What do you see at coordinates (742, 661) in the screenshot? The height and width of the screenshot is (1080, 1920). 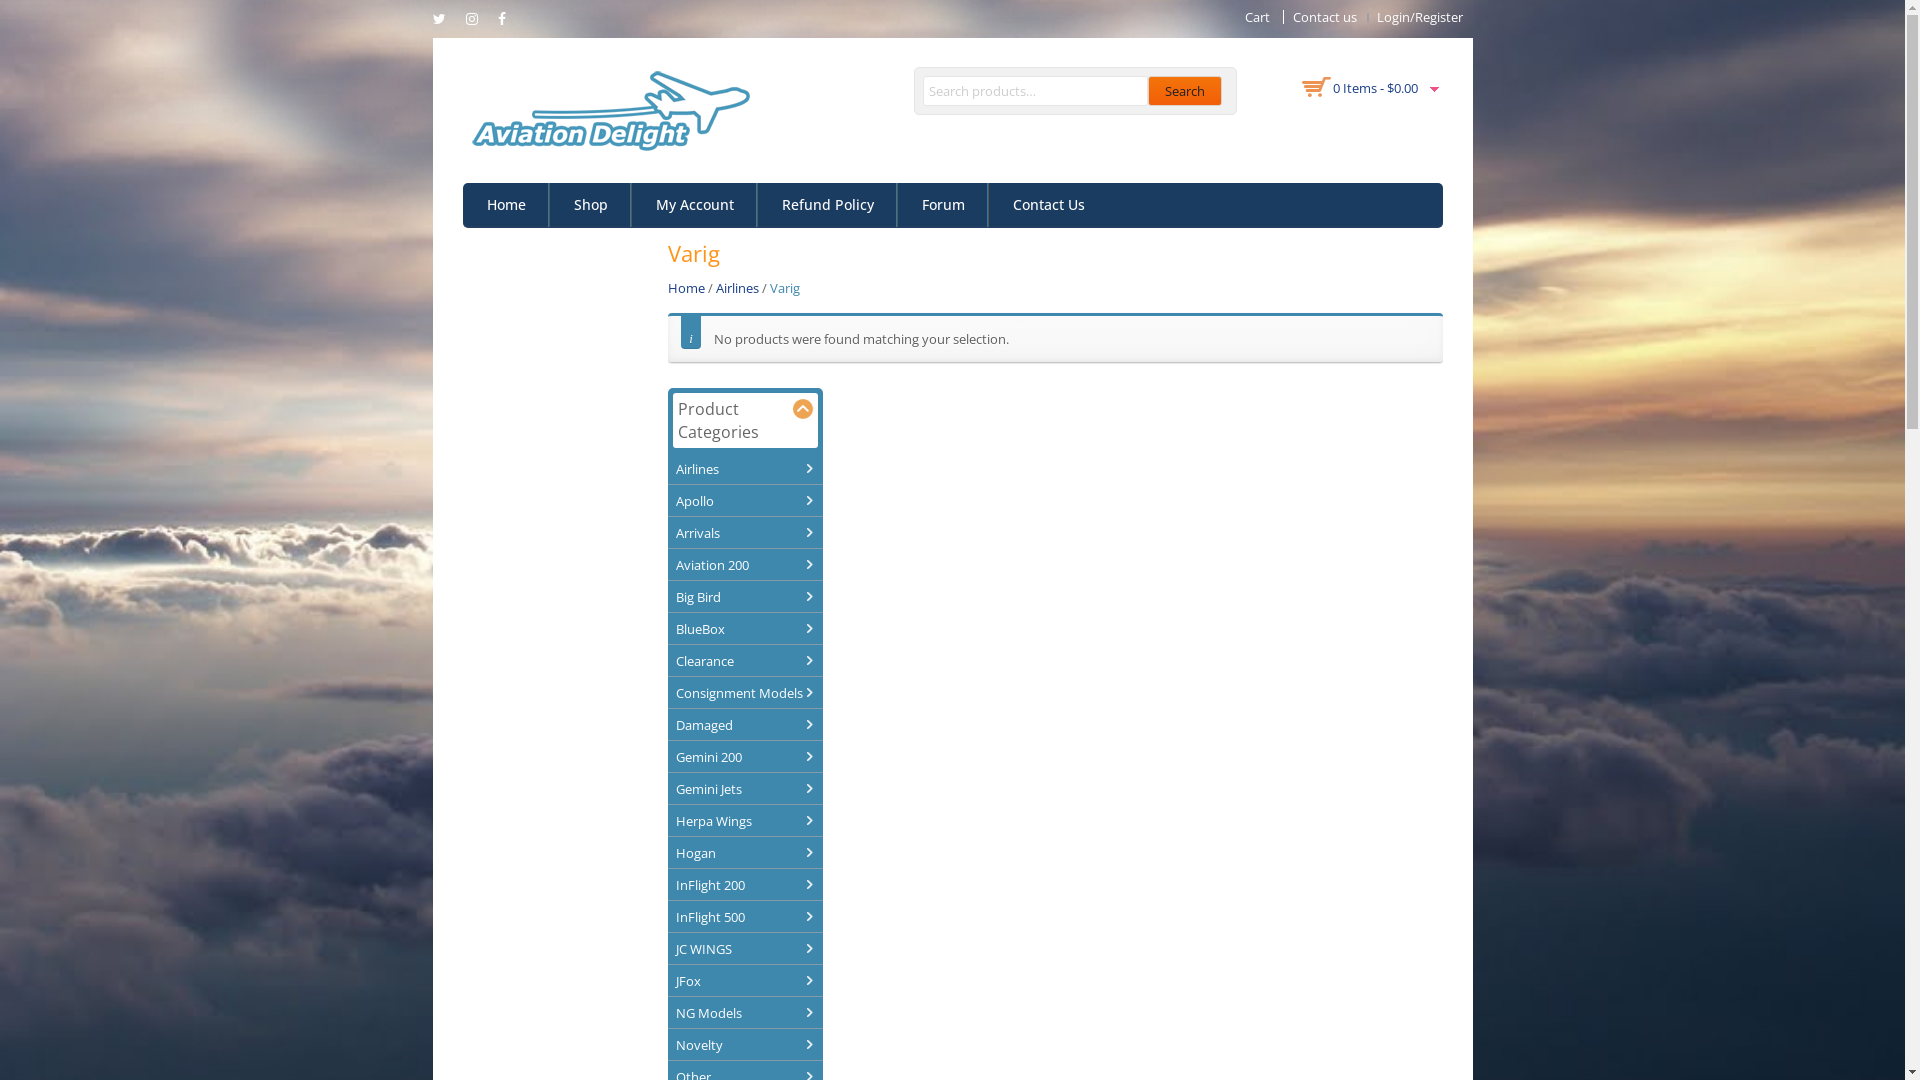 I see `Clearance` at bounding box center [742, 661].